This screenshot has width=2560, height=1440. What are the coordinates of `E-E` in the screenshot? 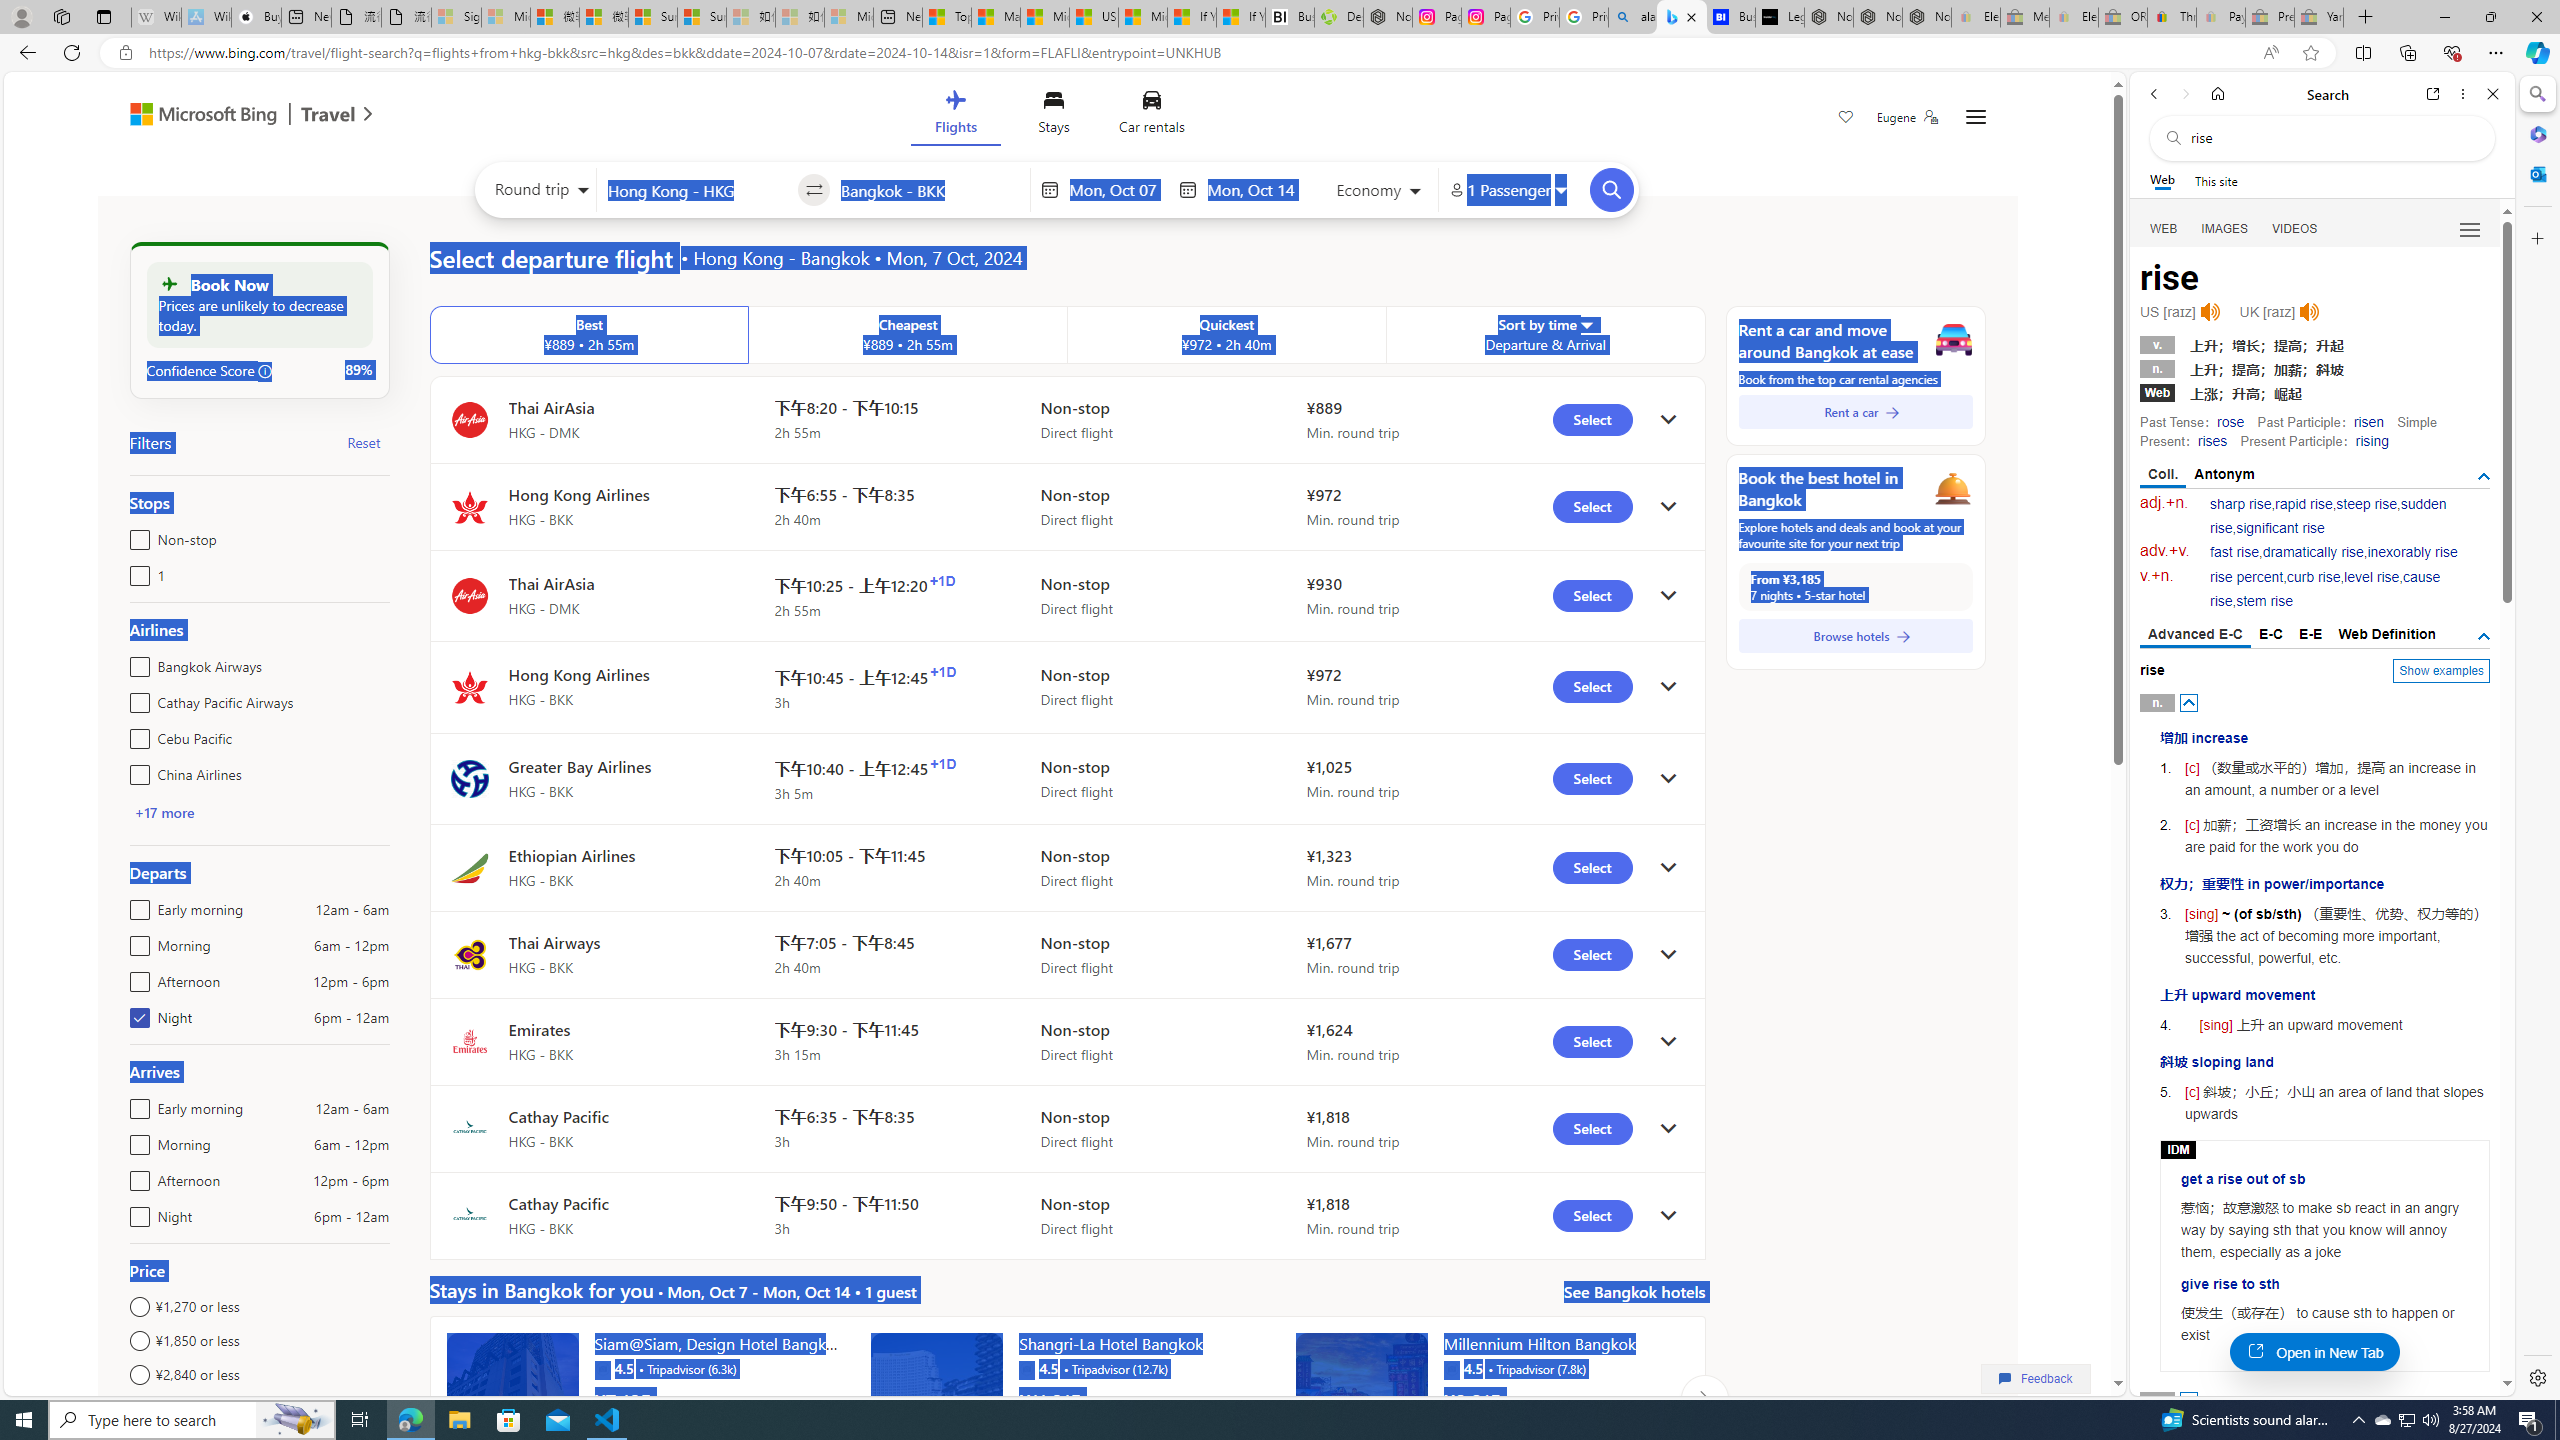 It's located at (2312, 634).